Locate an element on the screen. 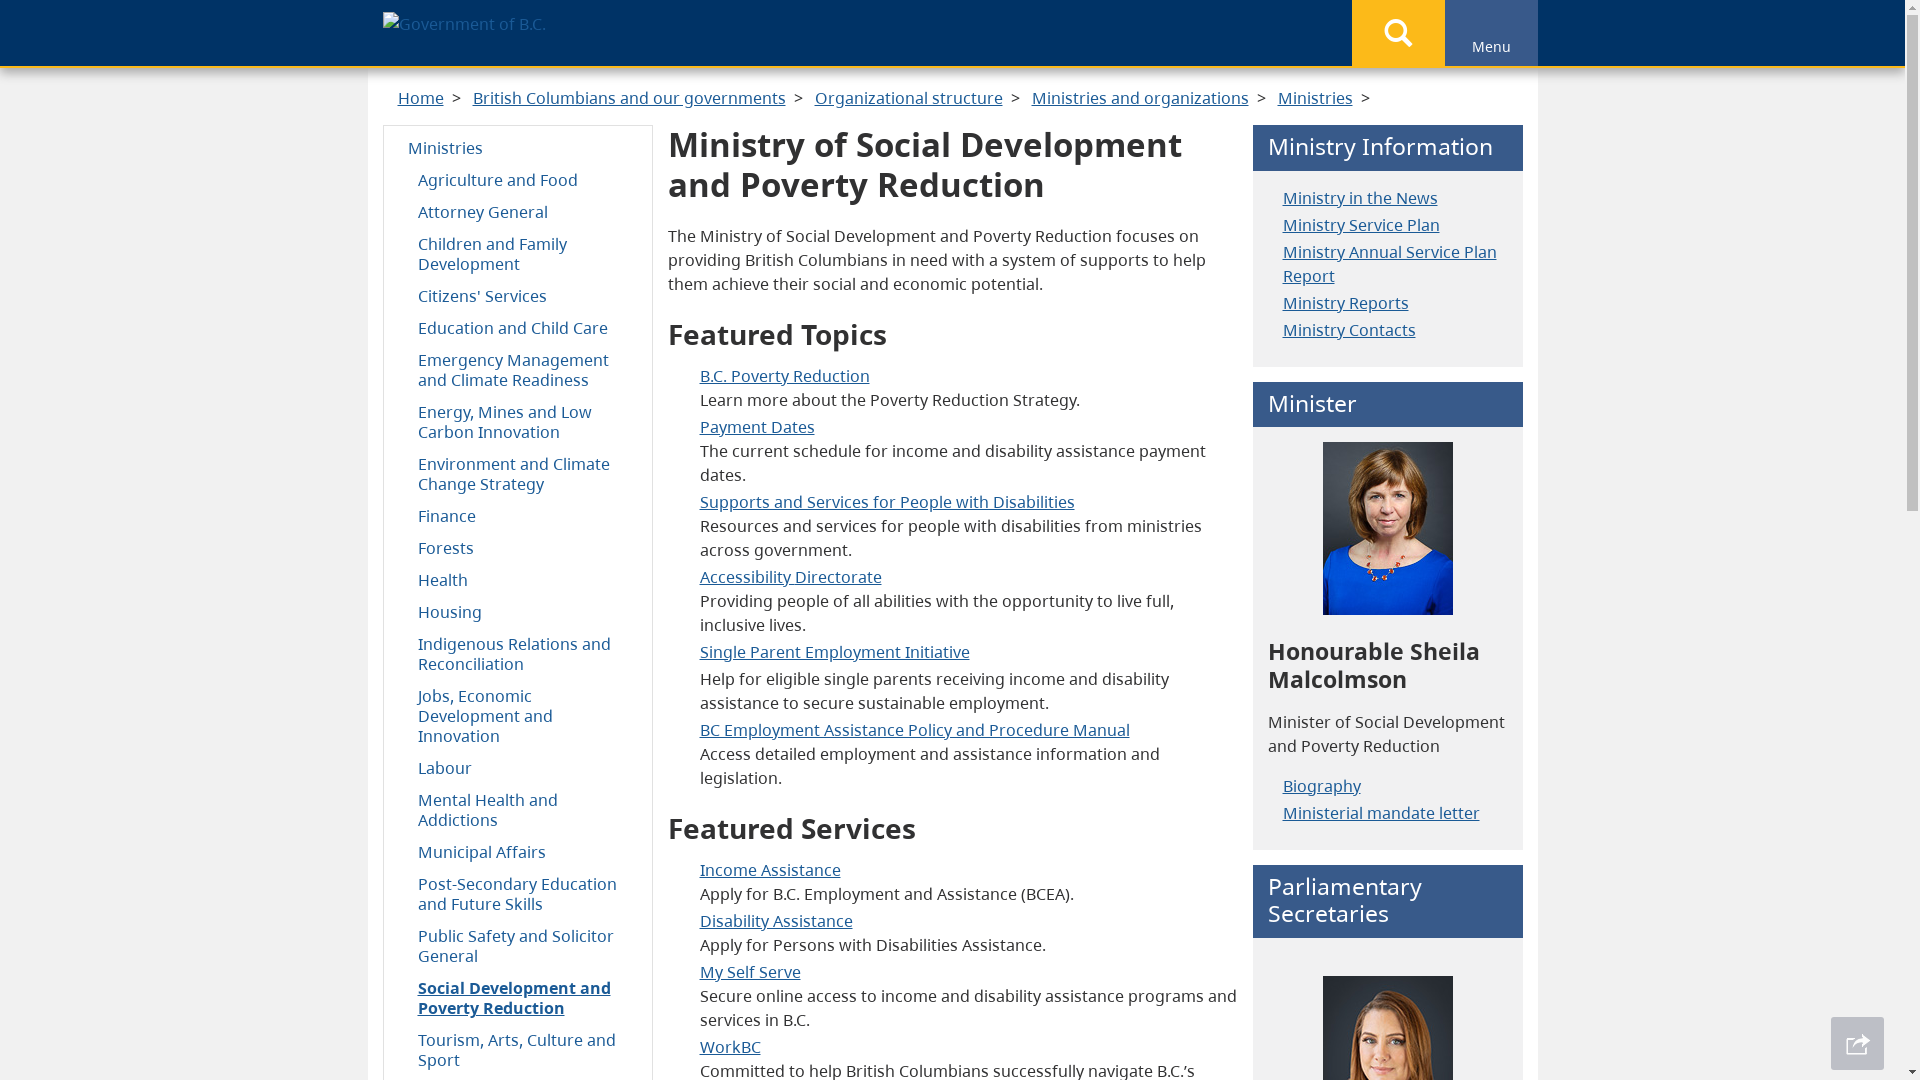 The image size is (1920, 1080). Education and Child Care is located at coordinates (518, 327).